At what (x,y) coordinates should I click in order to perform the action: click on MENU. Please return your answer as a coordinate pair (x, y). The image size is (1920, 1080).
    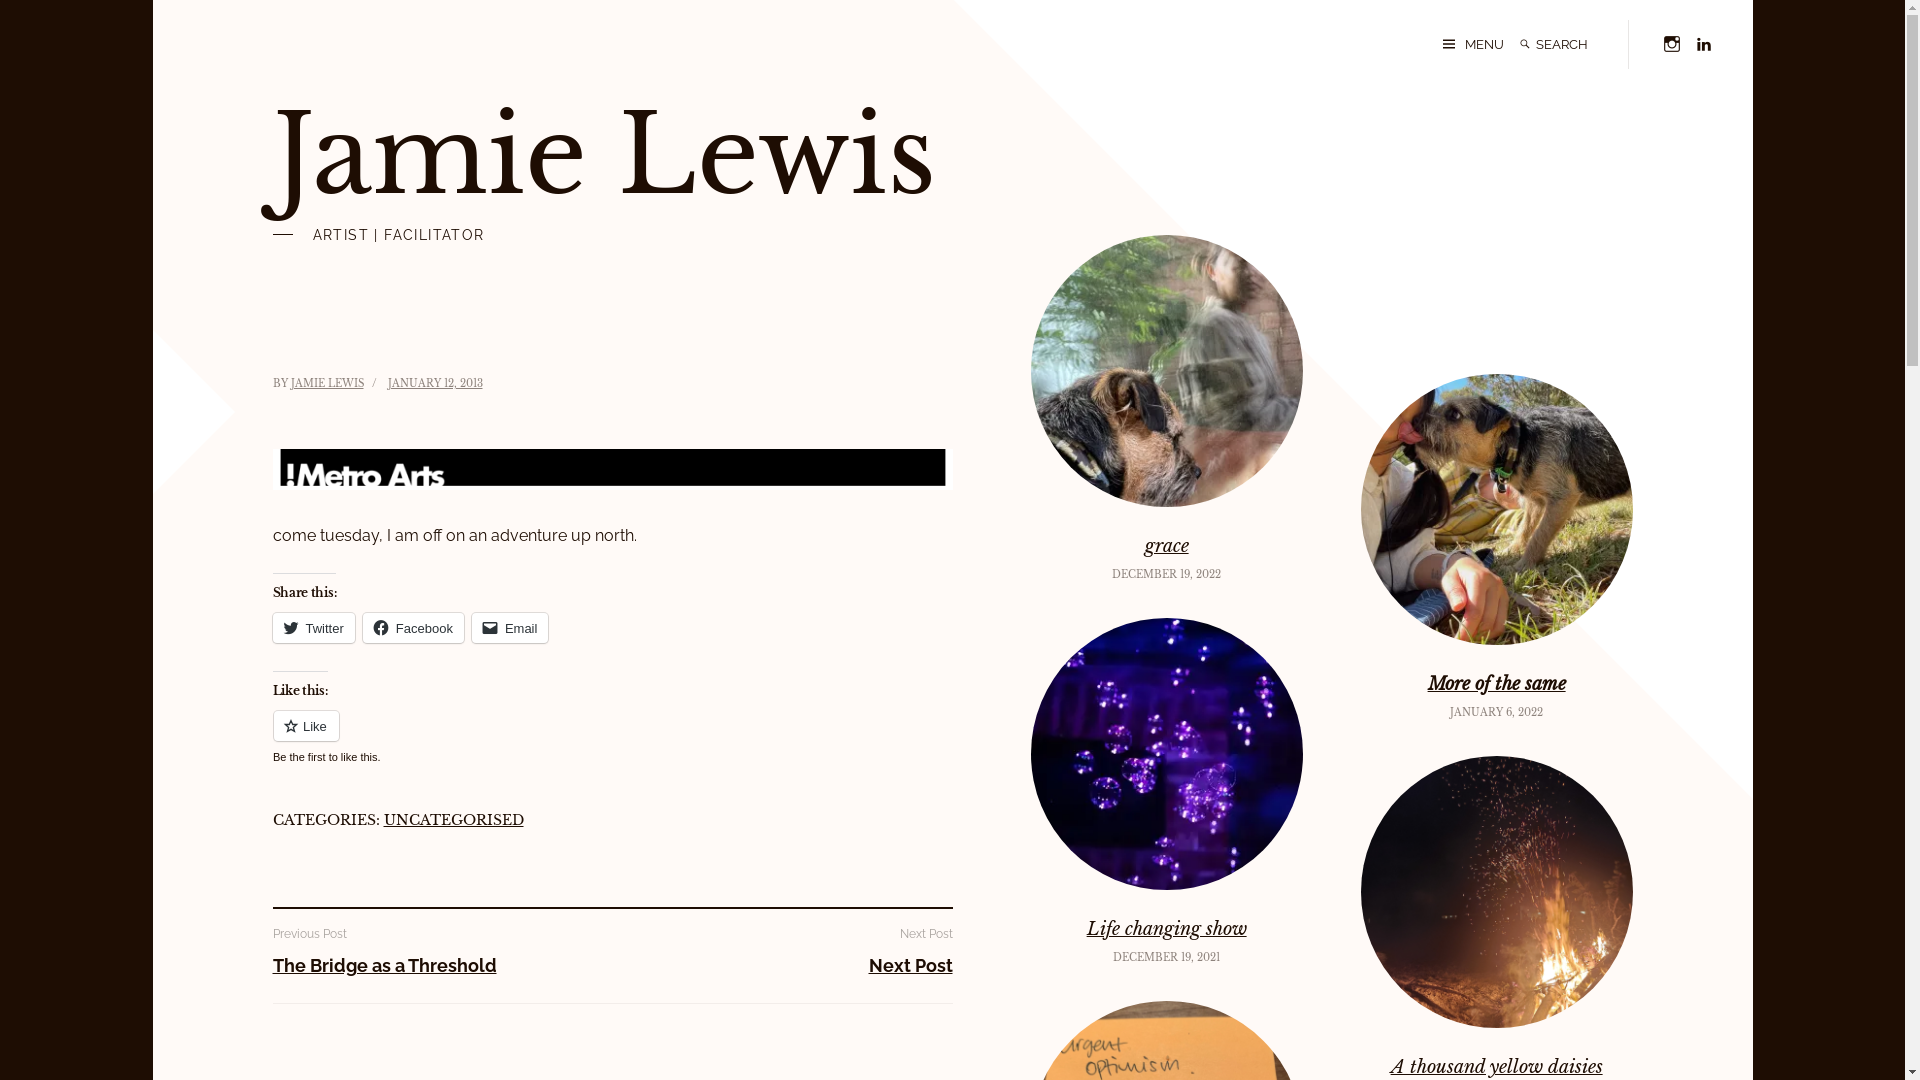
    Looking at the image, I should click on (1472, 44).